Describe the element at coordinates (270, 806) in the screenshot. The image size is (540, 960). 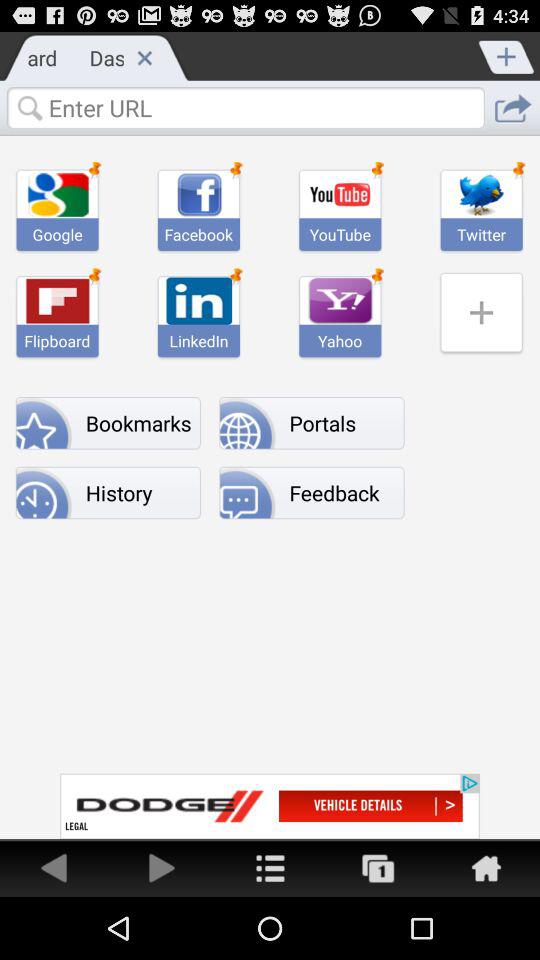
I see `advertising` at that location.